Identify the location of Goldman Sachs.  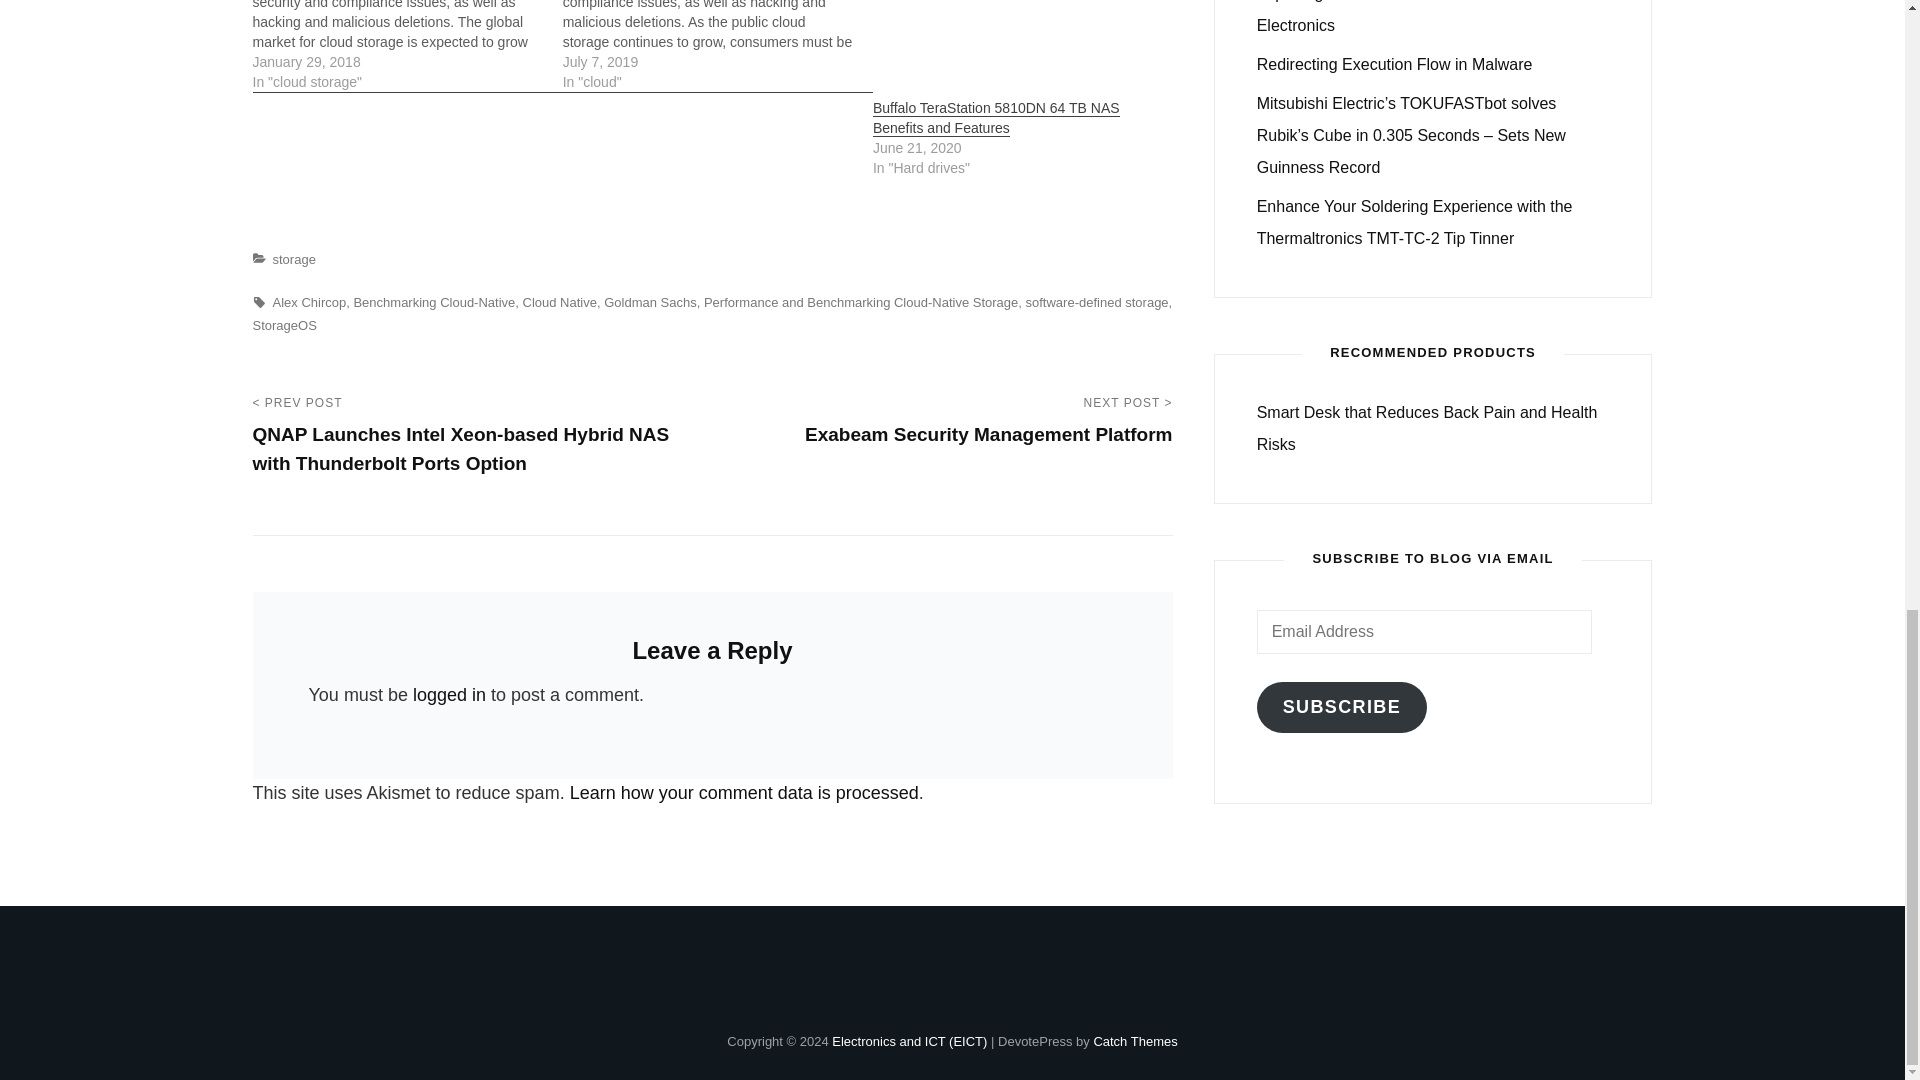
(650, 302).